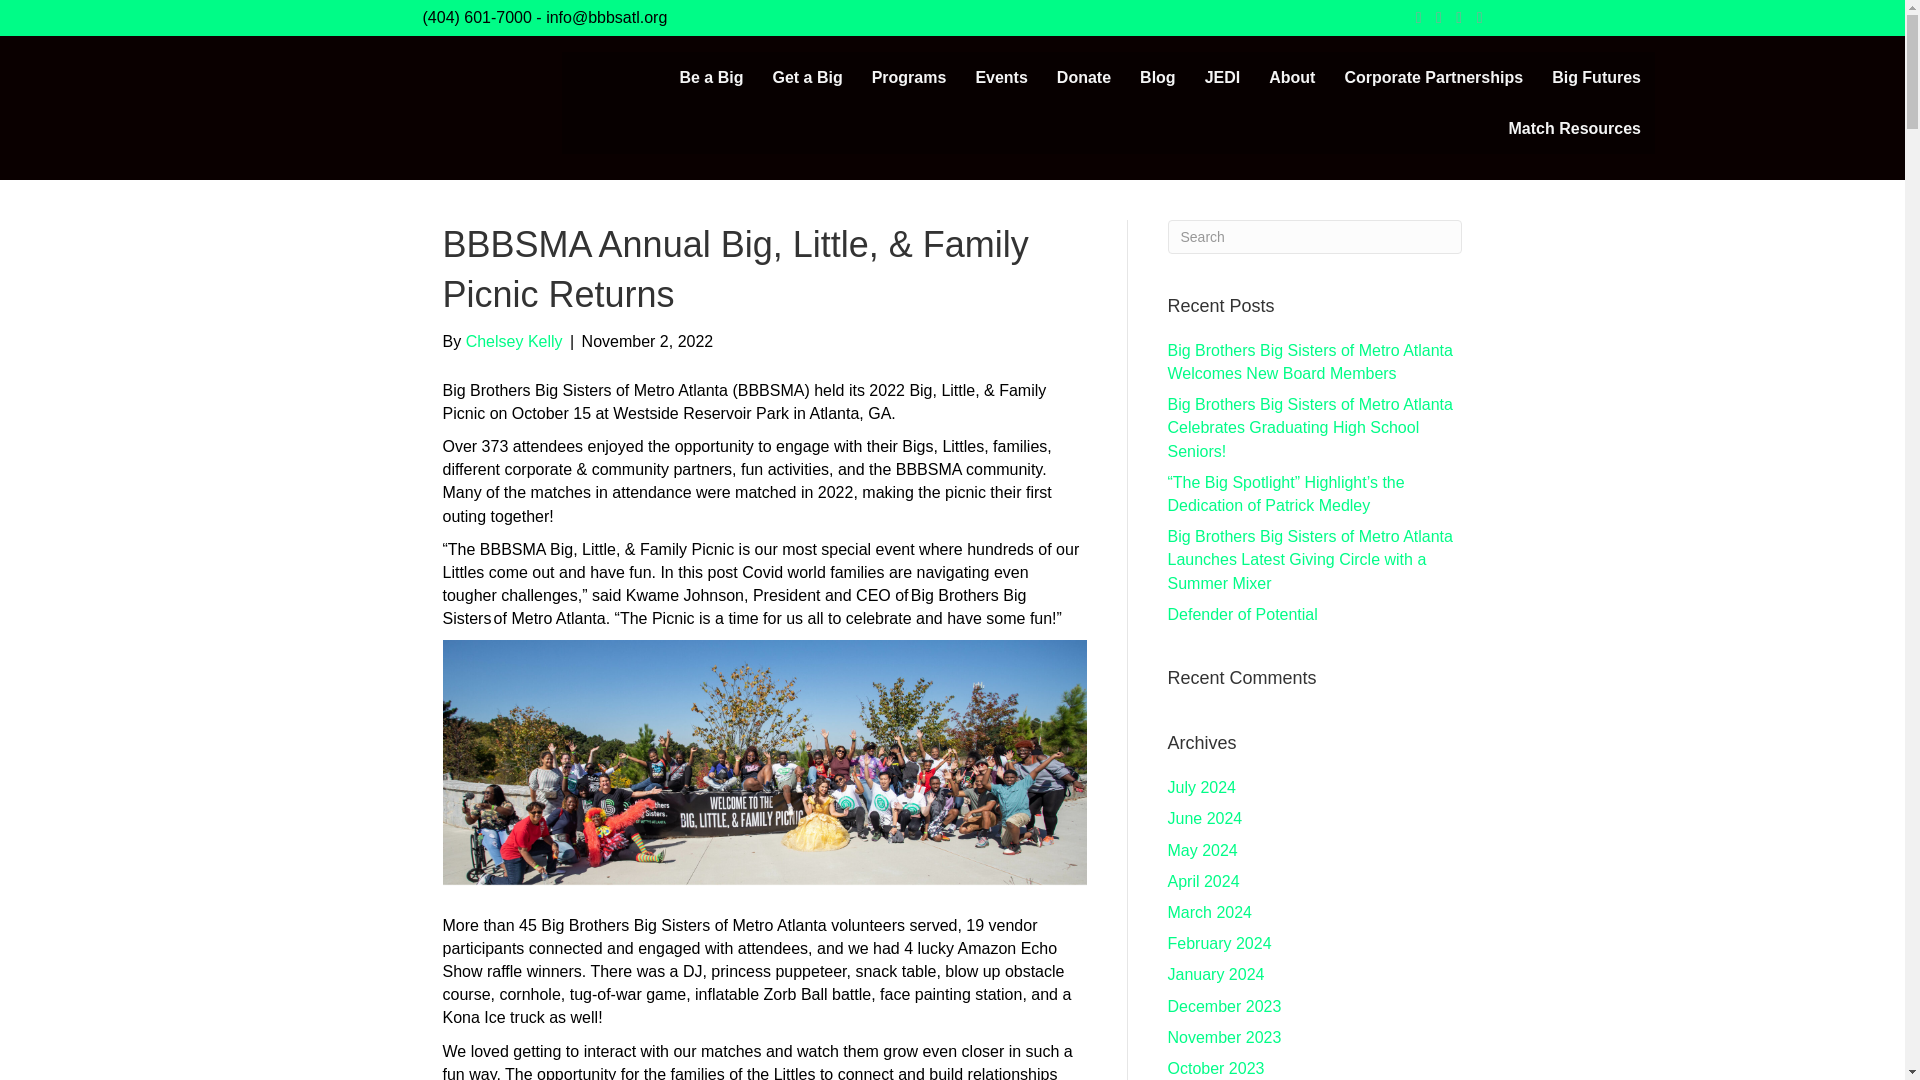 The width and height of the screenshot is (1920, 1080). I want to click on Big Futures, so click(1596, 76).